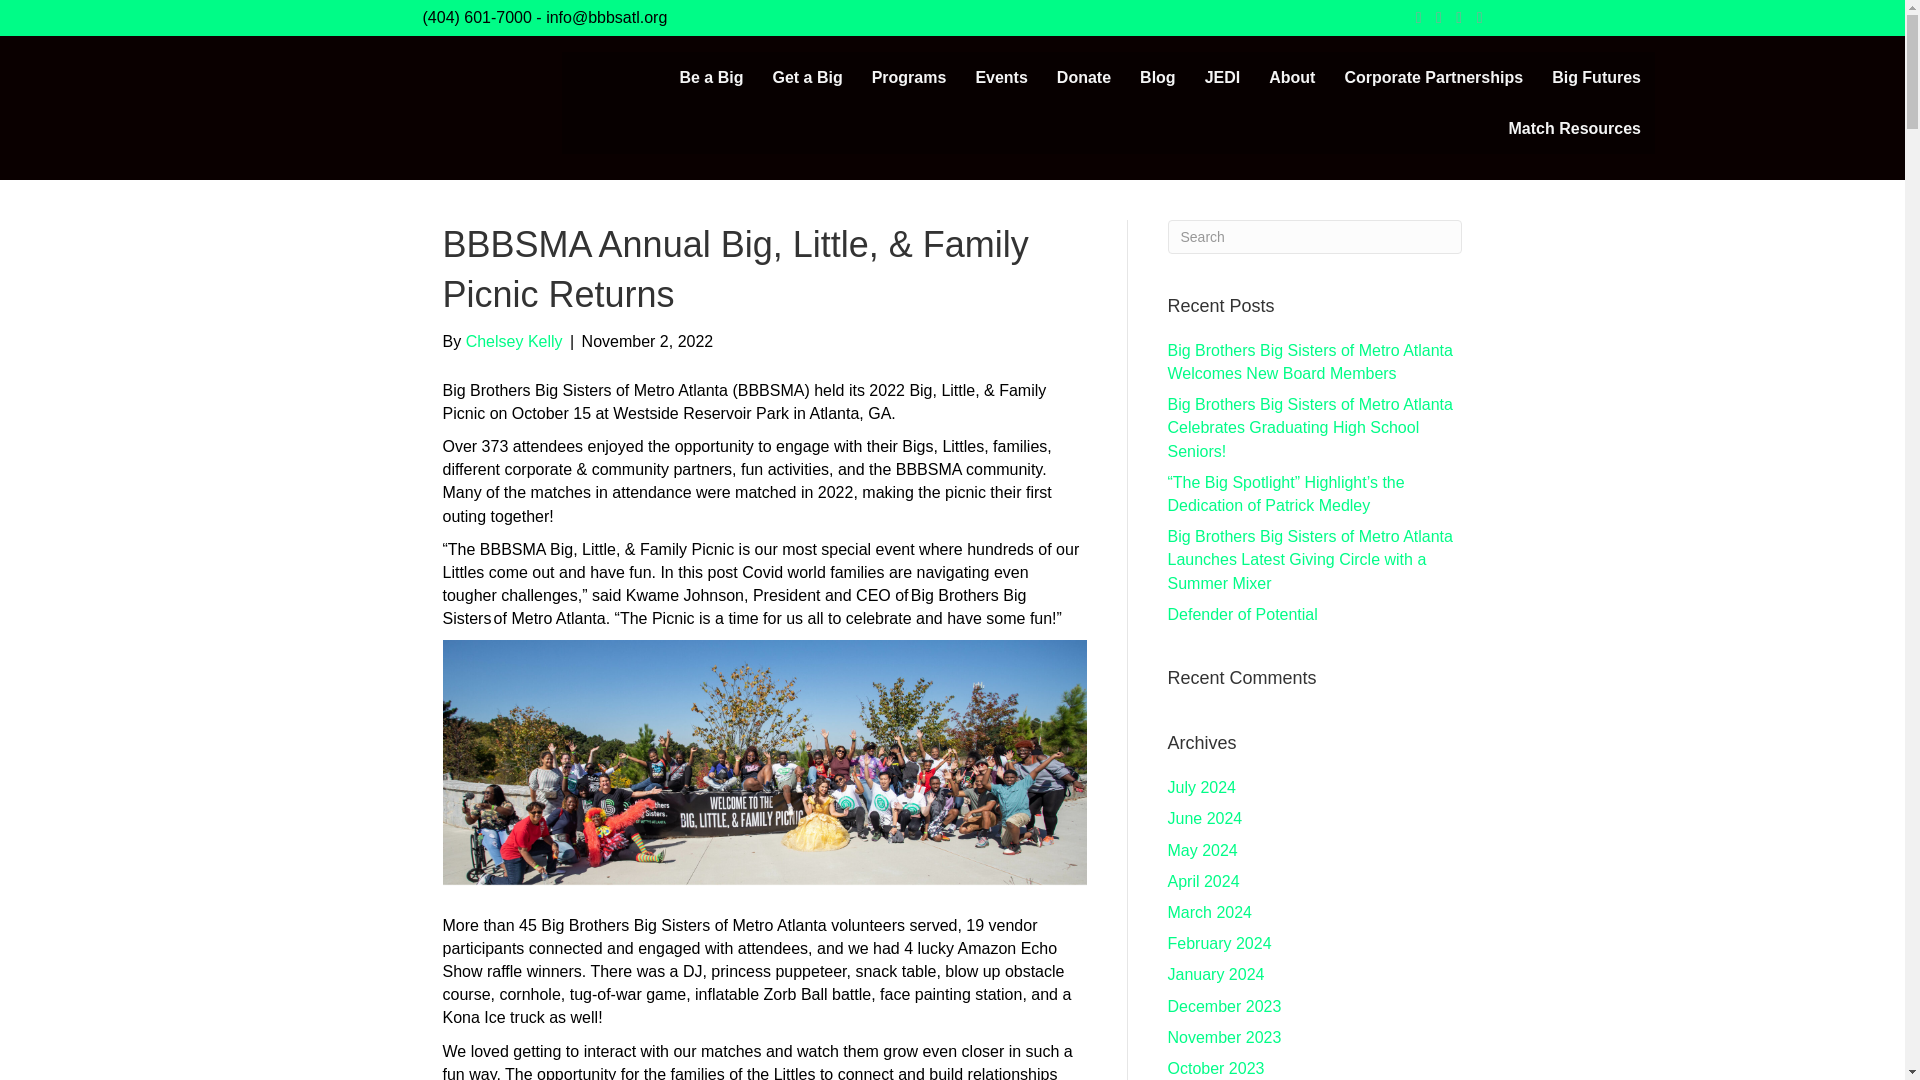 The width and height of the screenshot is (1920, 1080). I want to click on Big Futures, so click(1596, 76).